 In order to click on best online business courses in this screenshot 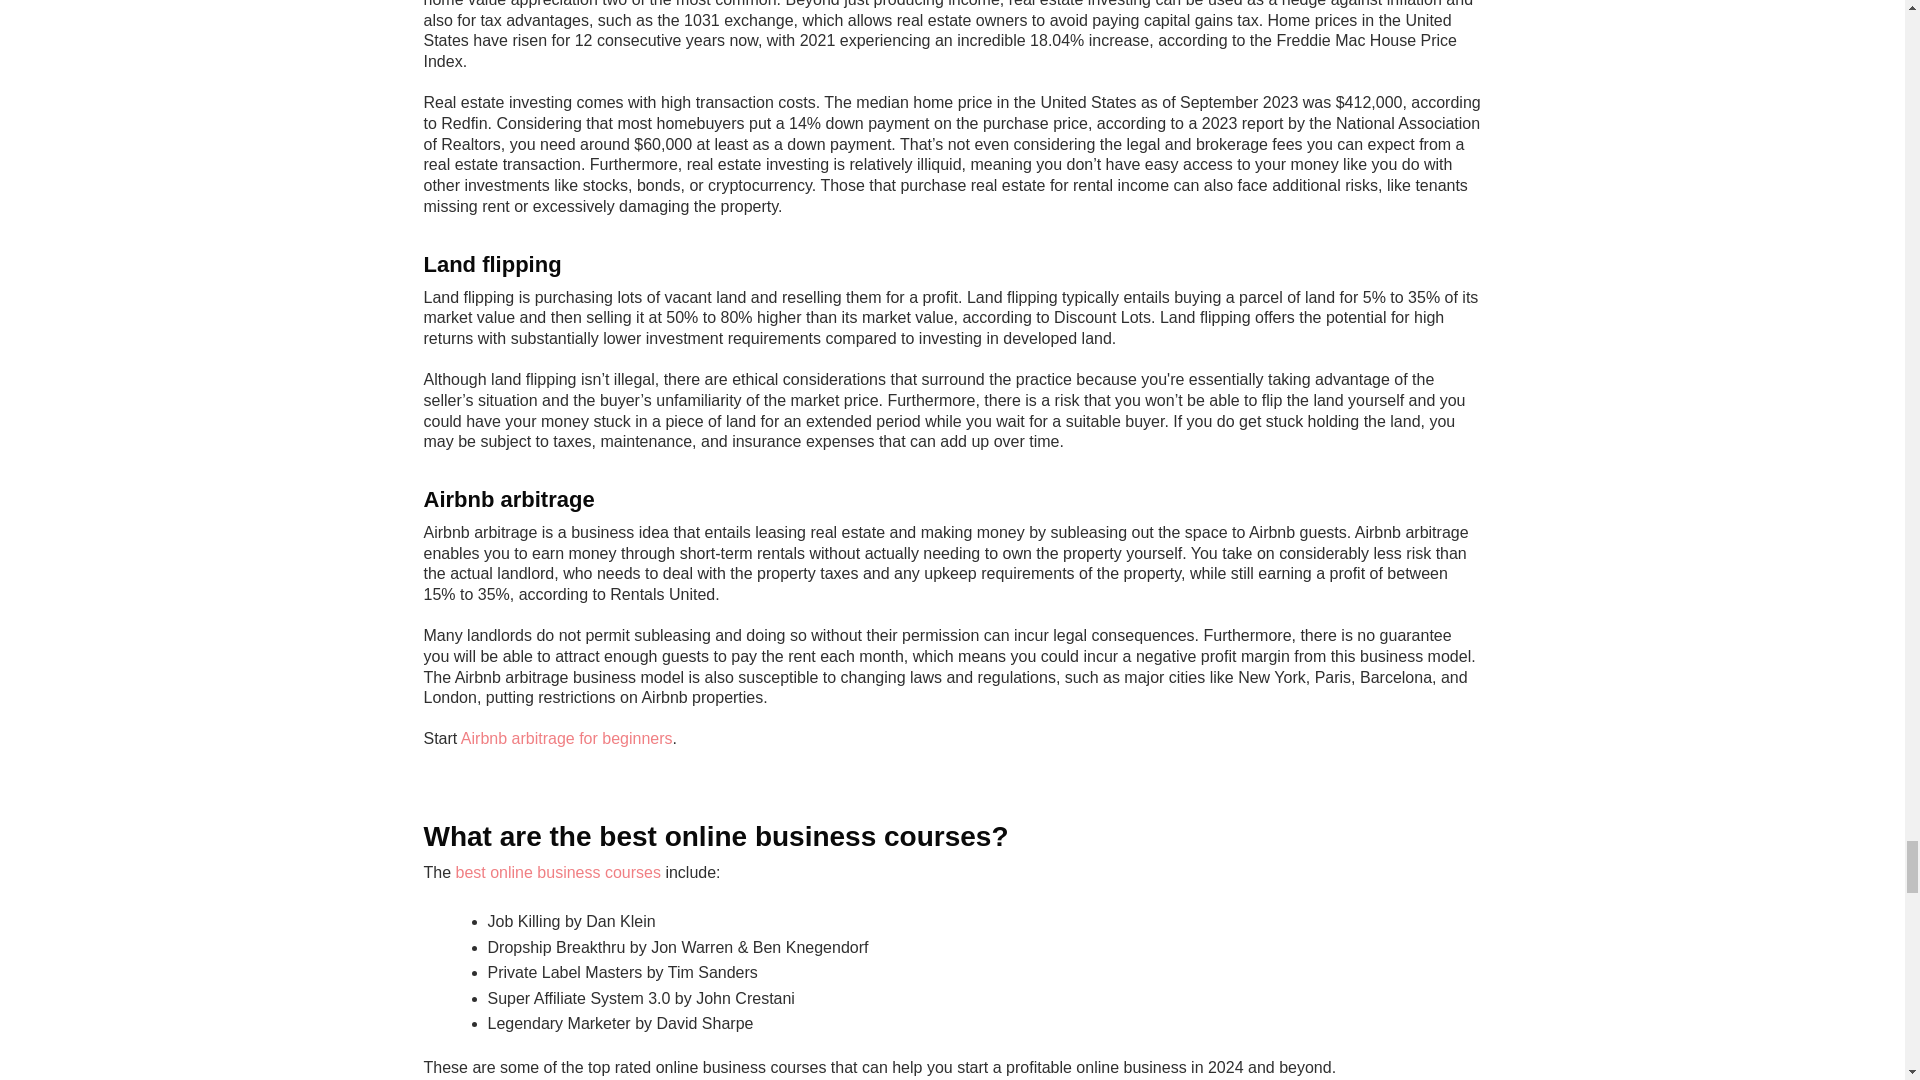, I will do `click(558, 872)`.